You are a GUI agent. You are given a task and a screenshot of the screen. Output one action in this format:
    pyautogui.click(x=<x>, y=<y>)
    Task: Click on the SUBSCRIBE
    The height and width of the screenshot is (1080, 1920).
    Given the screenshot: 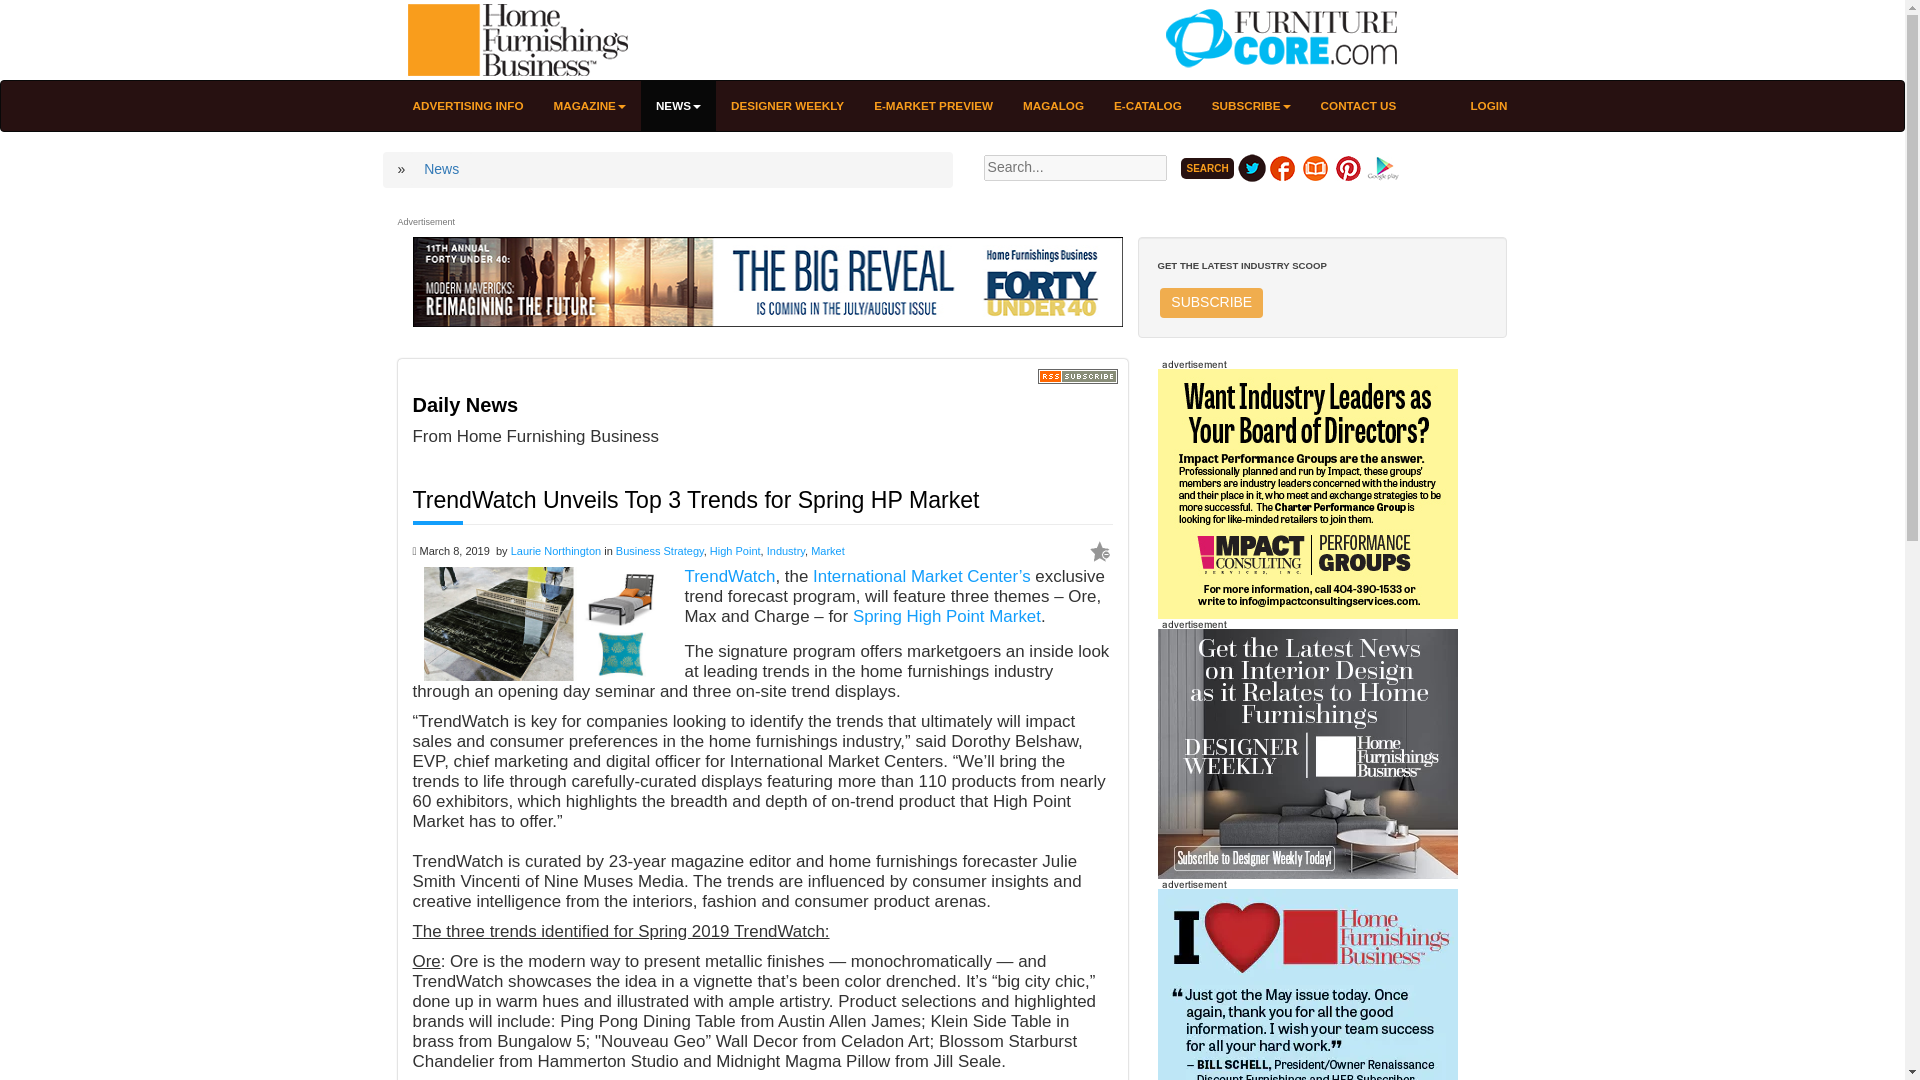 What is the action you would take?
    pyautogui.click(x=1211, y=302)
    